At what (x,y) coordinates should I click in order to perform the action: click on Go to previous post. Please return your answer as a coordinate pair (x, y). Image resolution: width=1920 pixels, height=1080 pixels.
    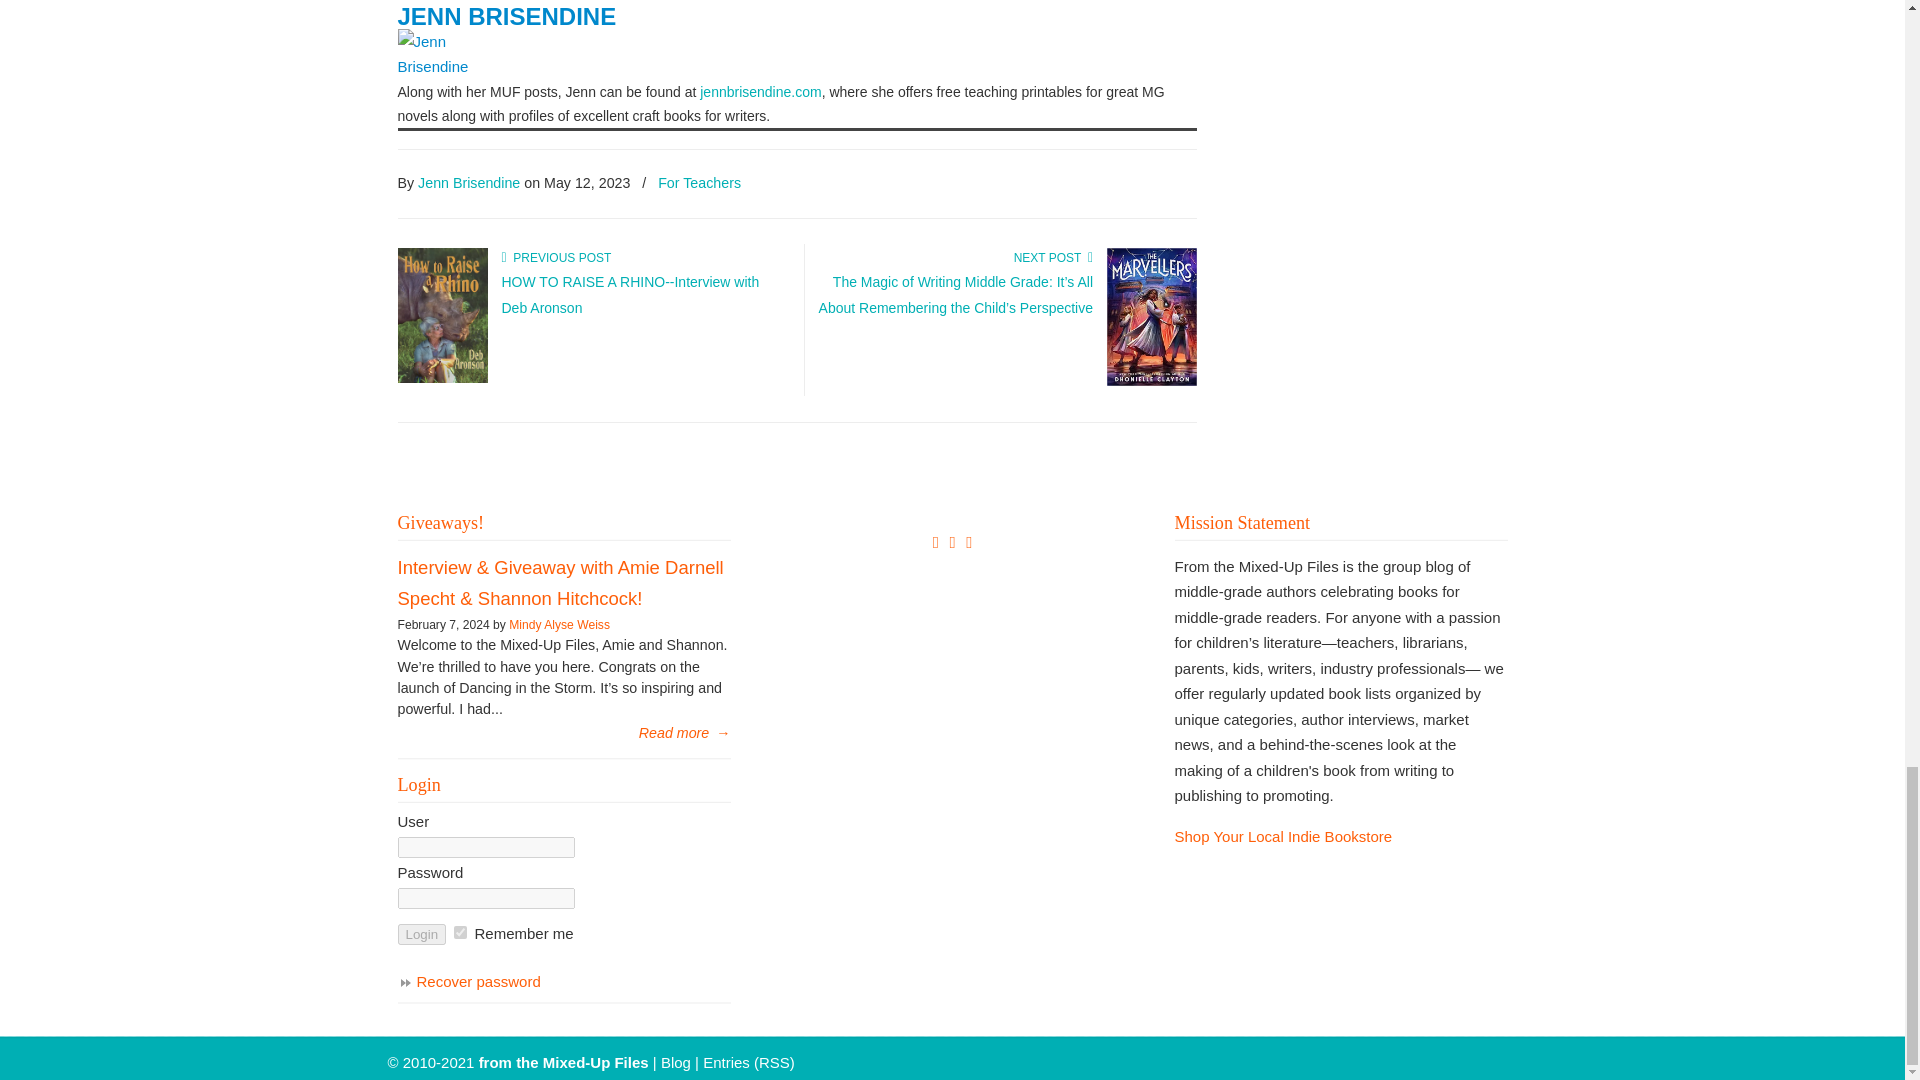
    Looking at the image, I should click on (556, 257).